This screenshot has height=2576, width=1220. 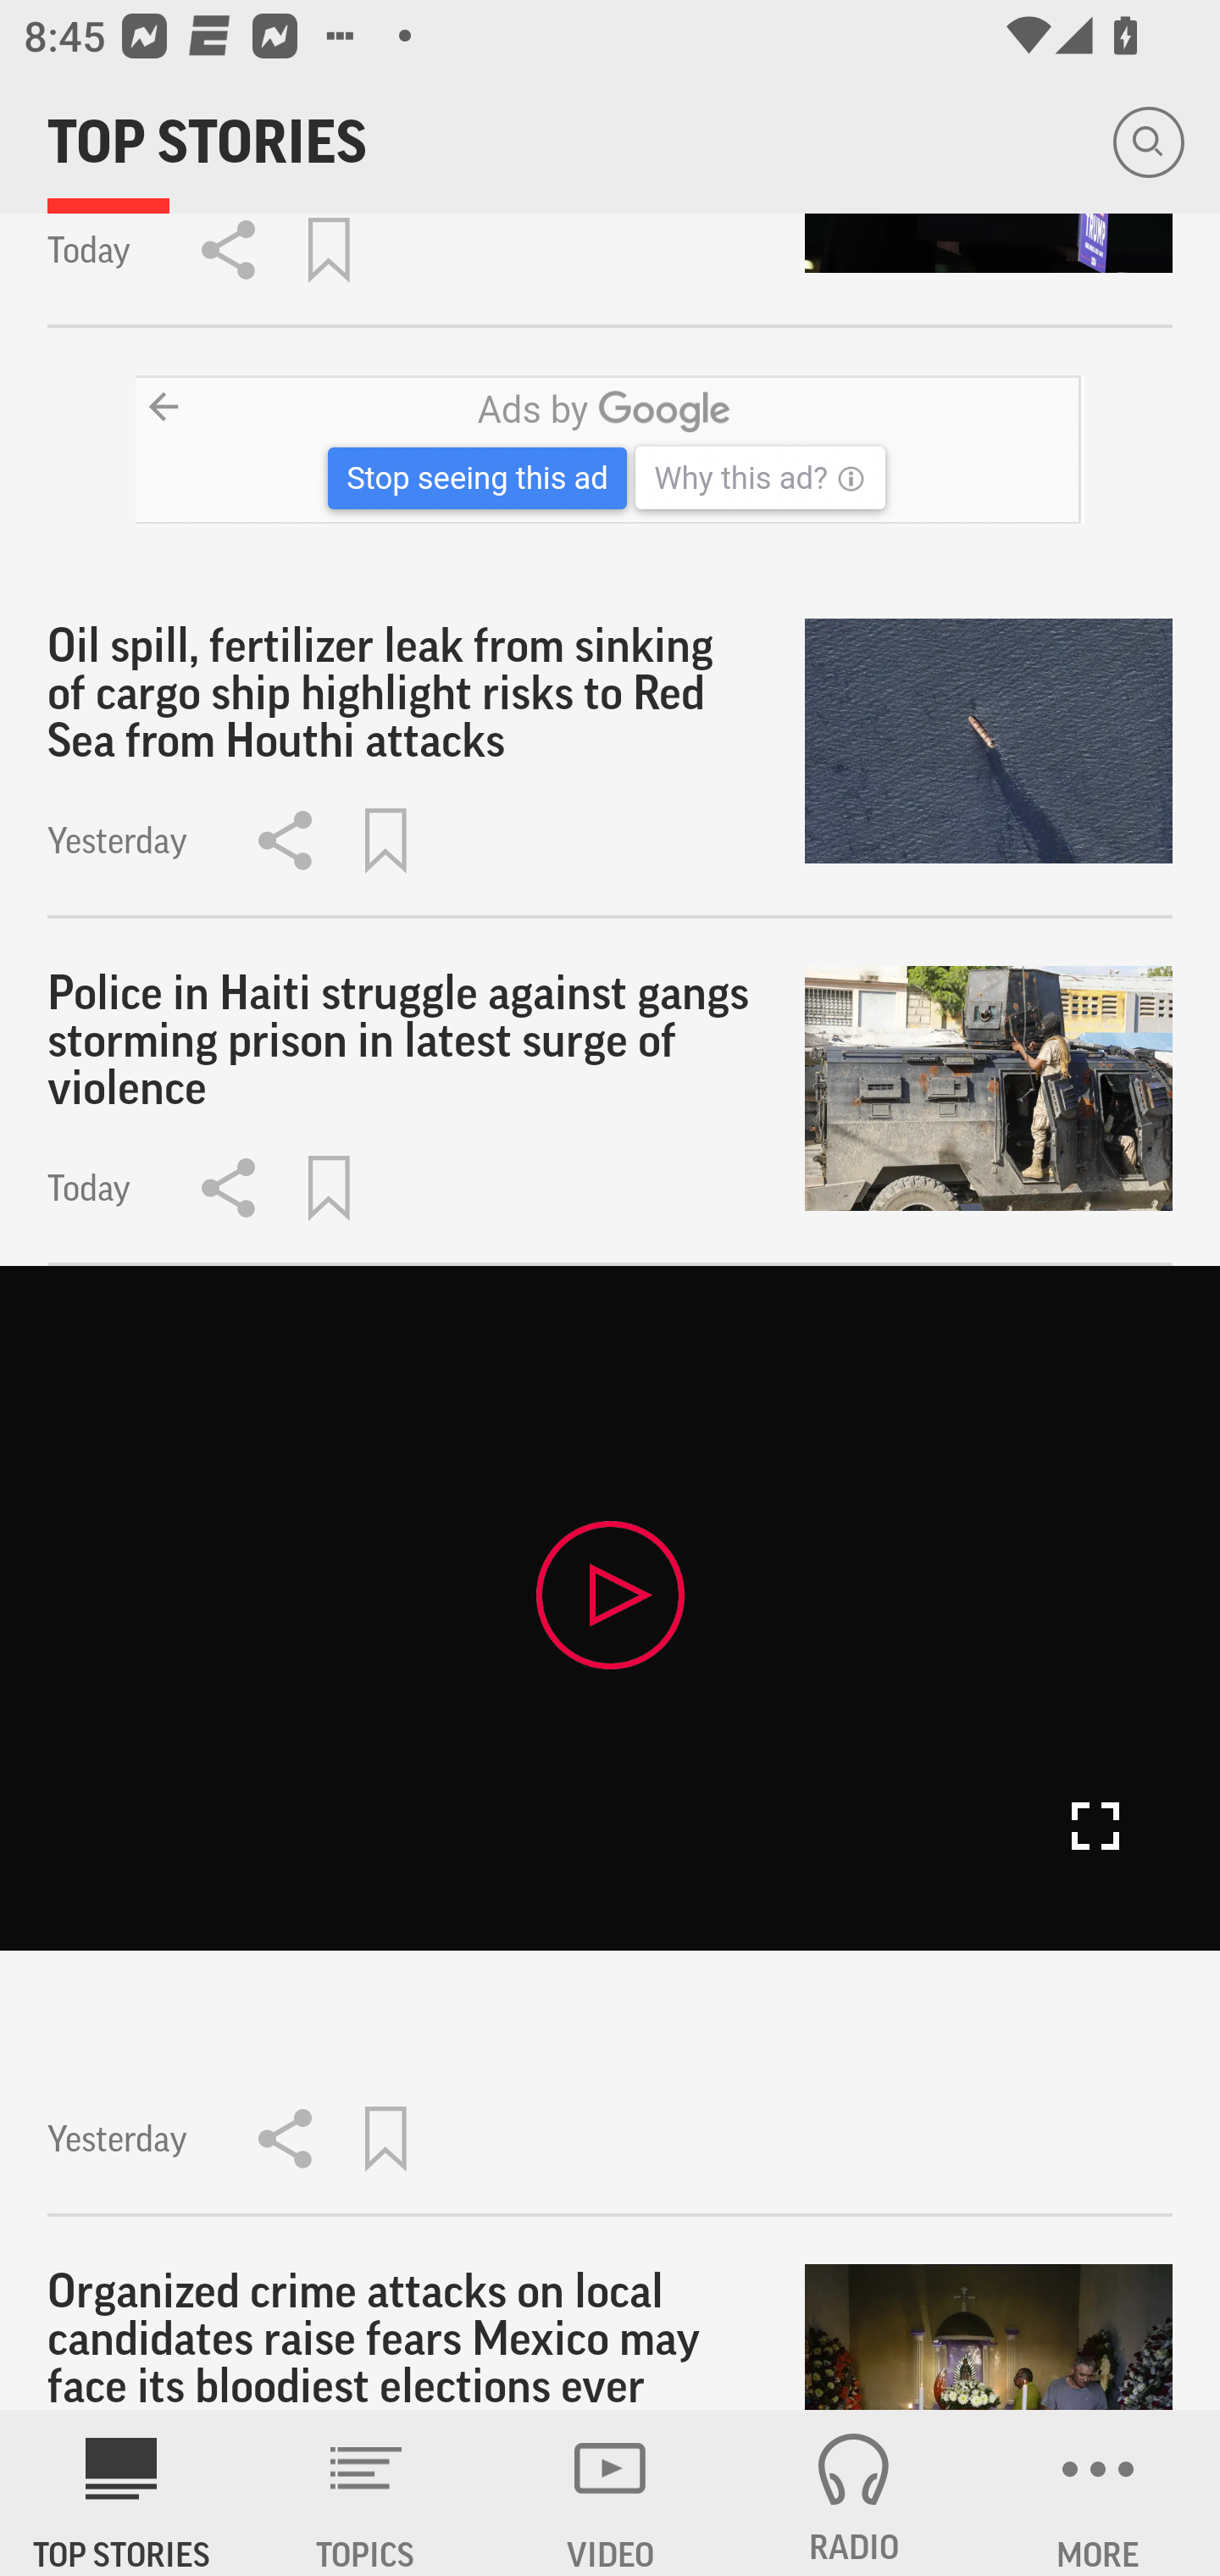 What do you see at coordinates (610, 1607) in the screenshot?
I see `toggle controls Play Fullscreen` at bounding box center [610, 1607].